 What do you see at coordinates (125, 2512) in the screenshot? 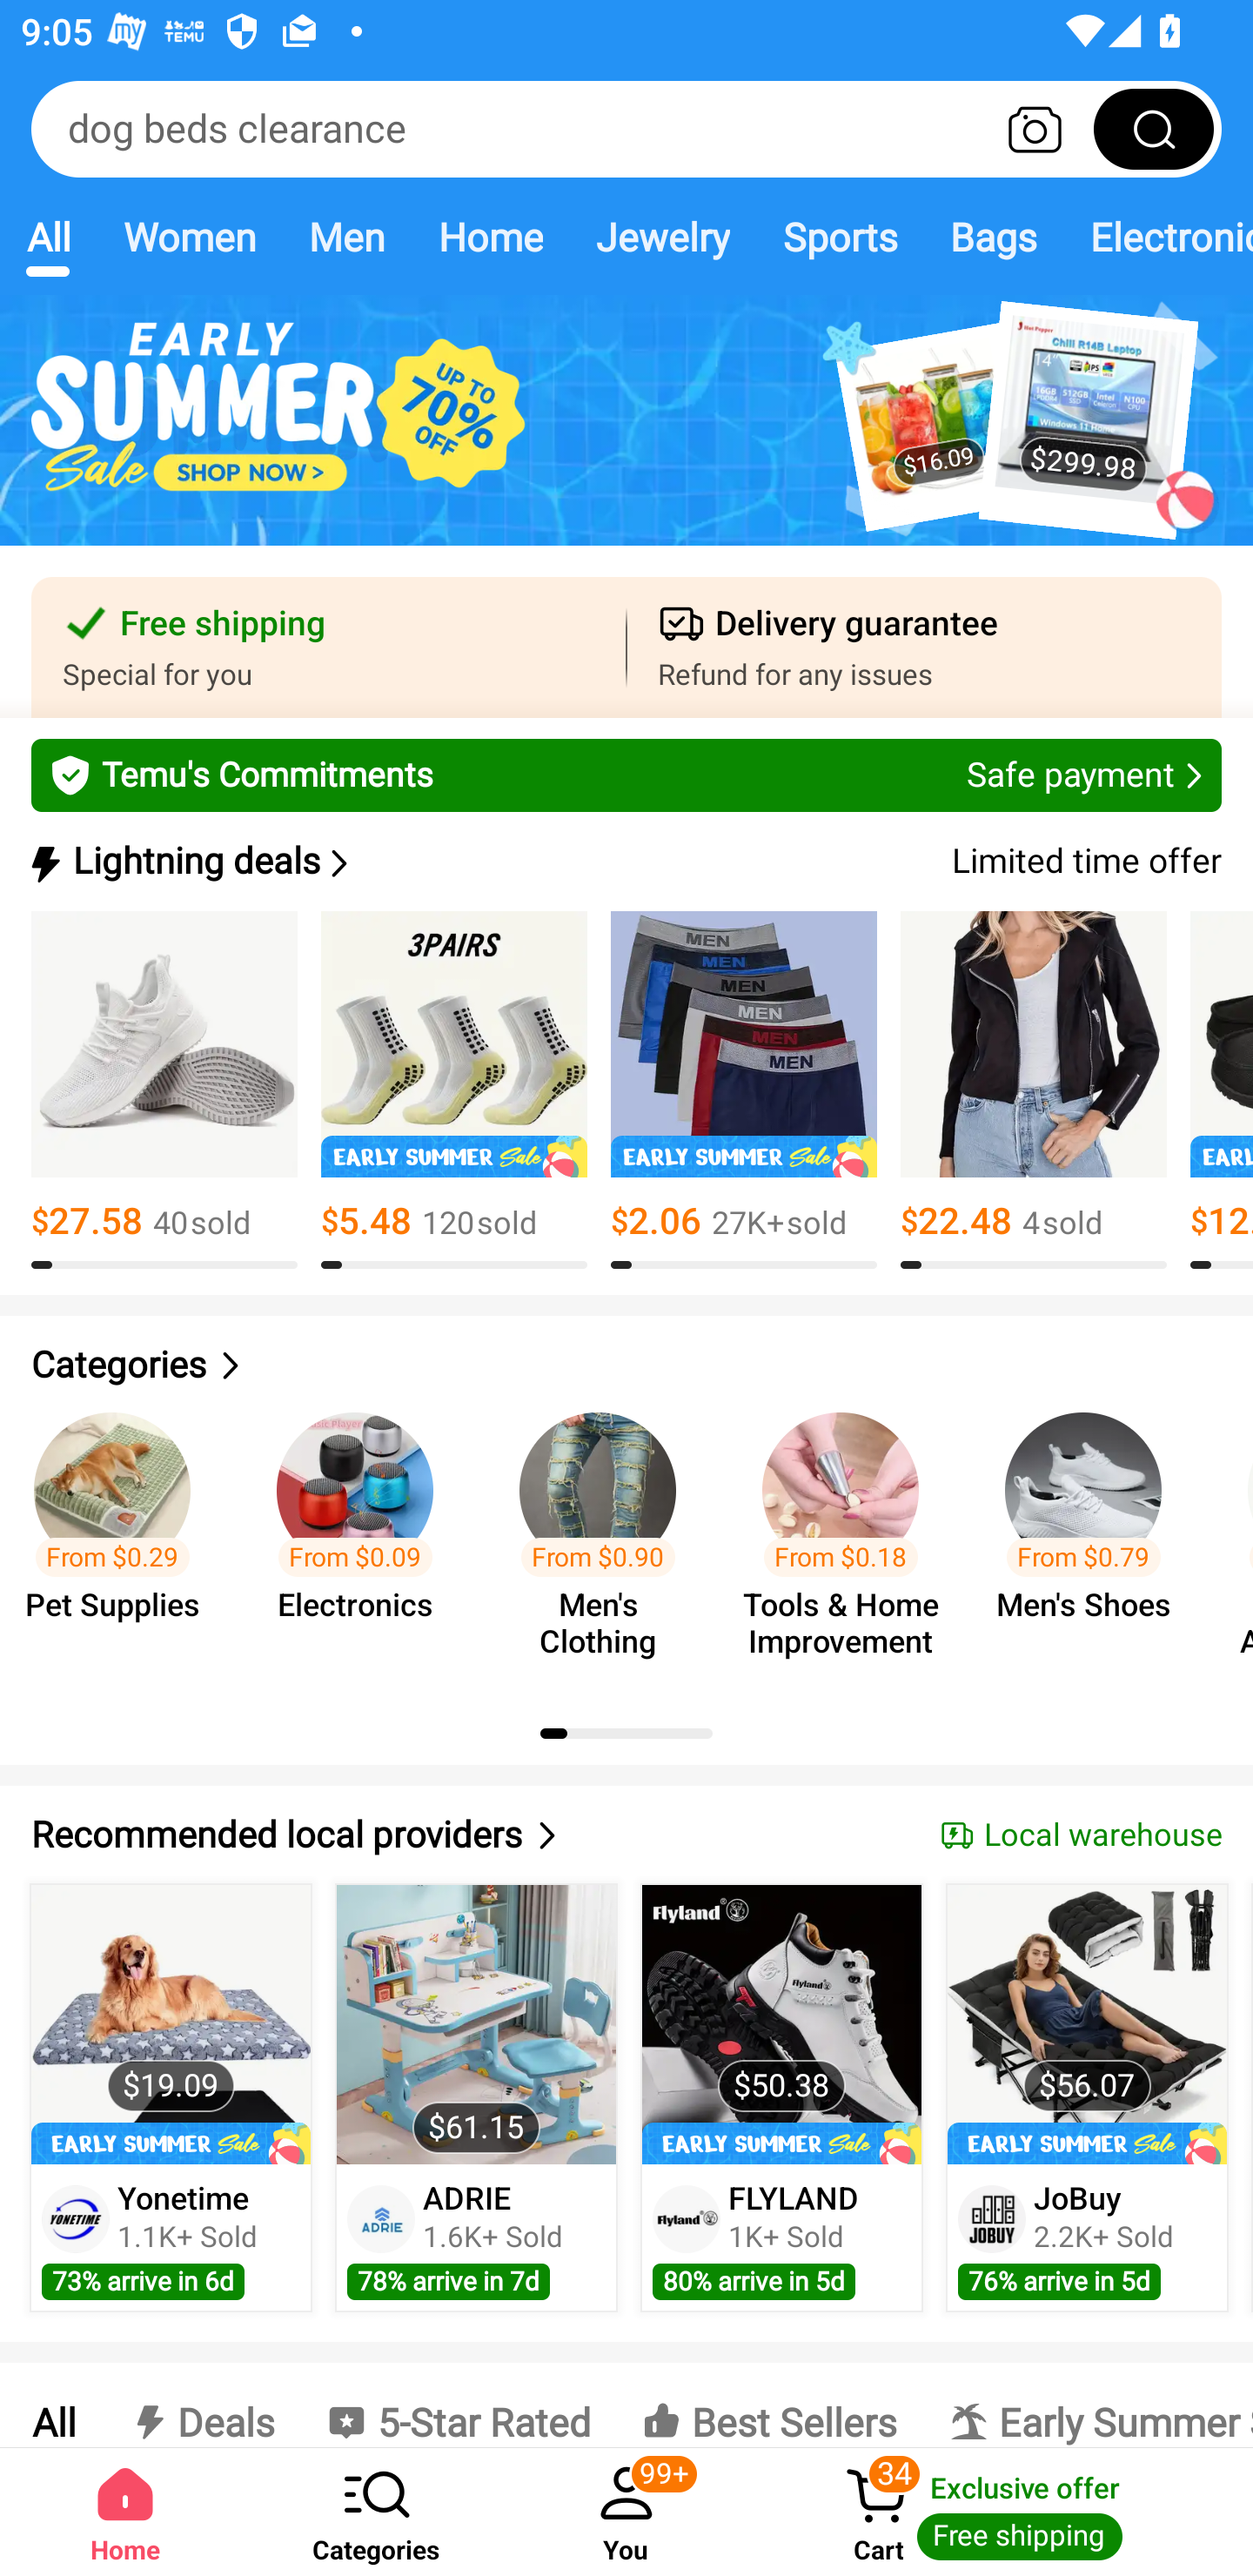
I see `Home` at bounding box center [125, 2512].